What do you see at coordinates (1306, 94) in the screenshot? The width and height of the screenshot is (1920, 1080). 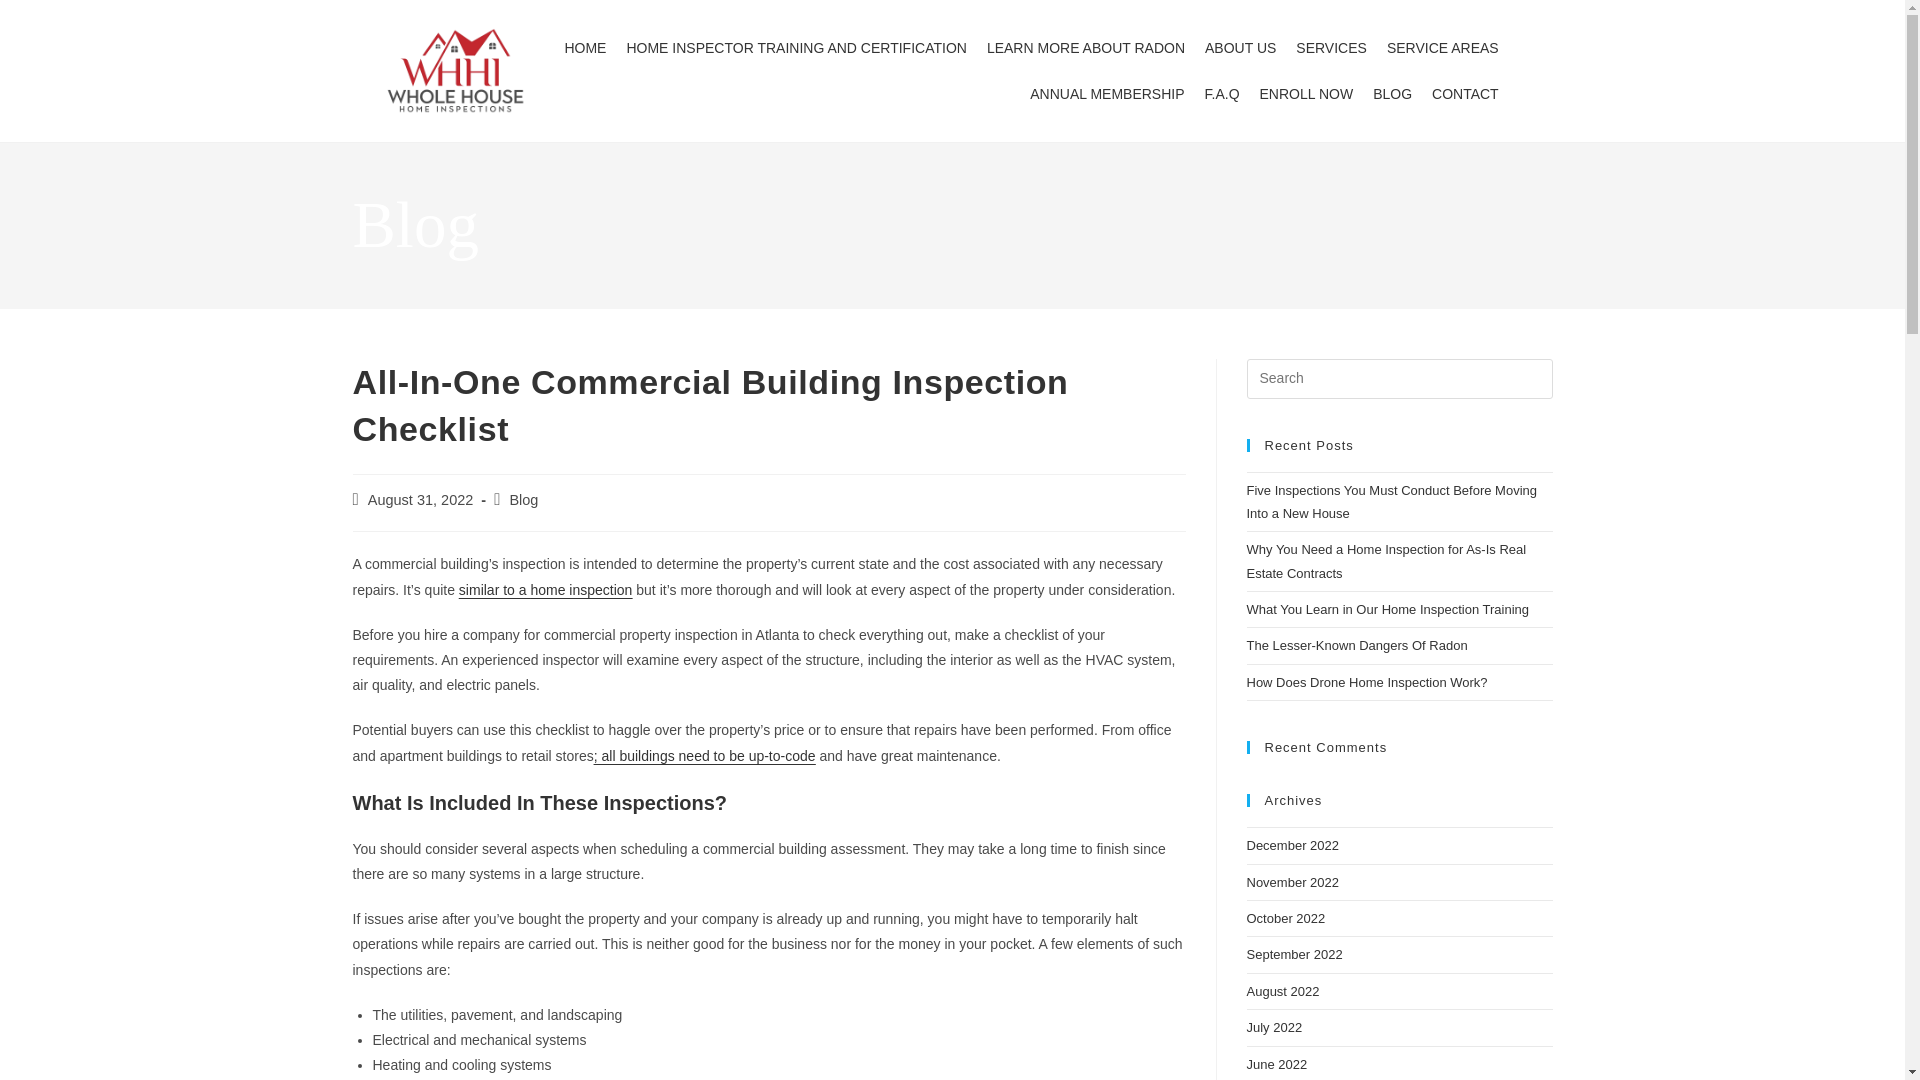 I see `ENROLL NOW` at bounding box center [1306, 94].